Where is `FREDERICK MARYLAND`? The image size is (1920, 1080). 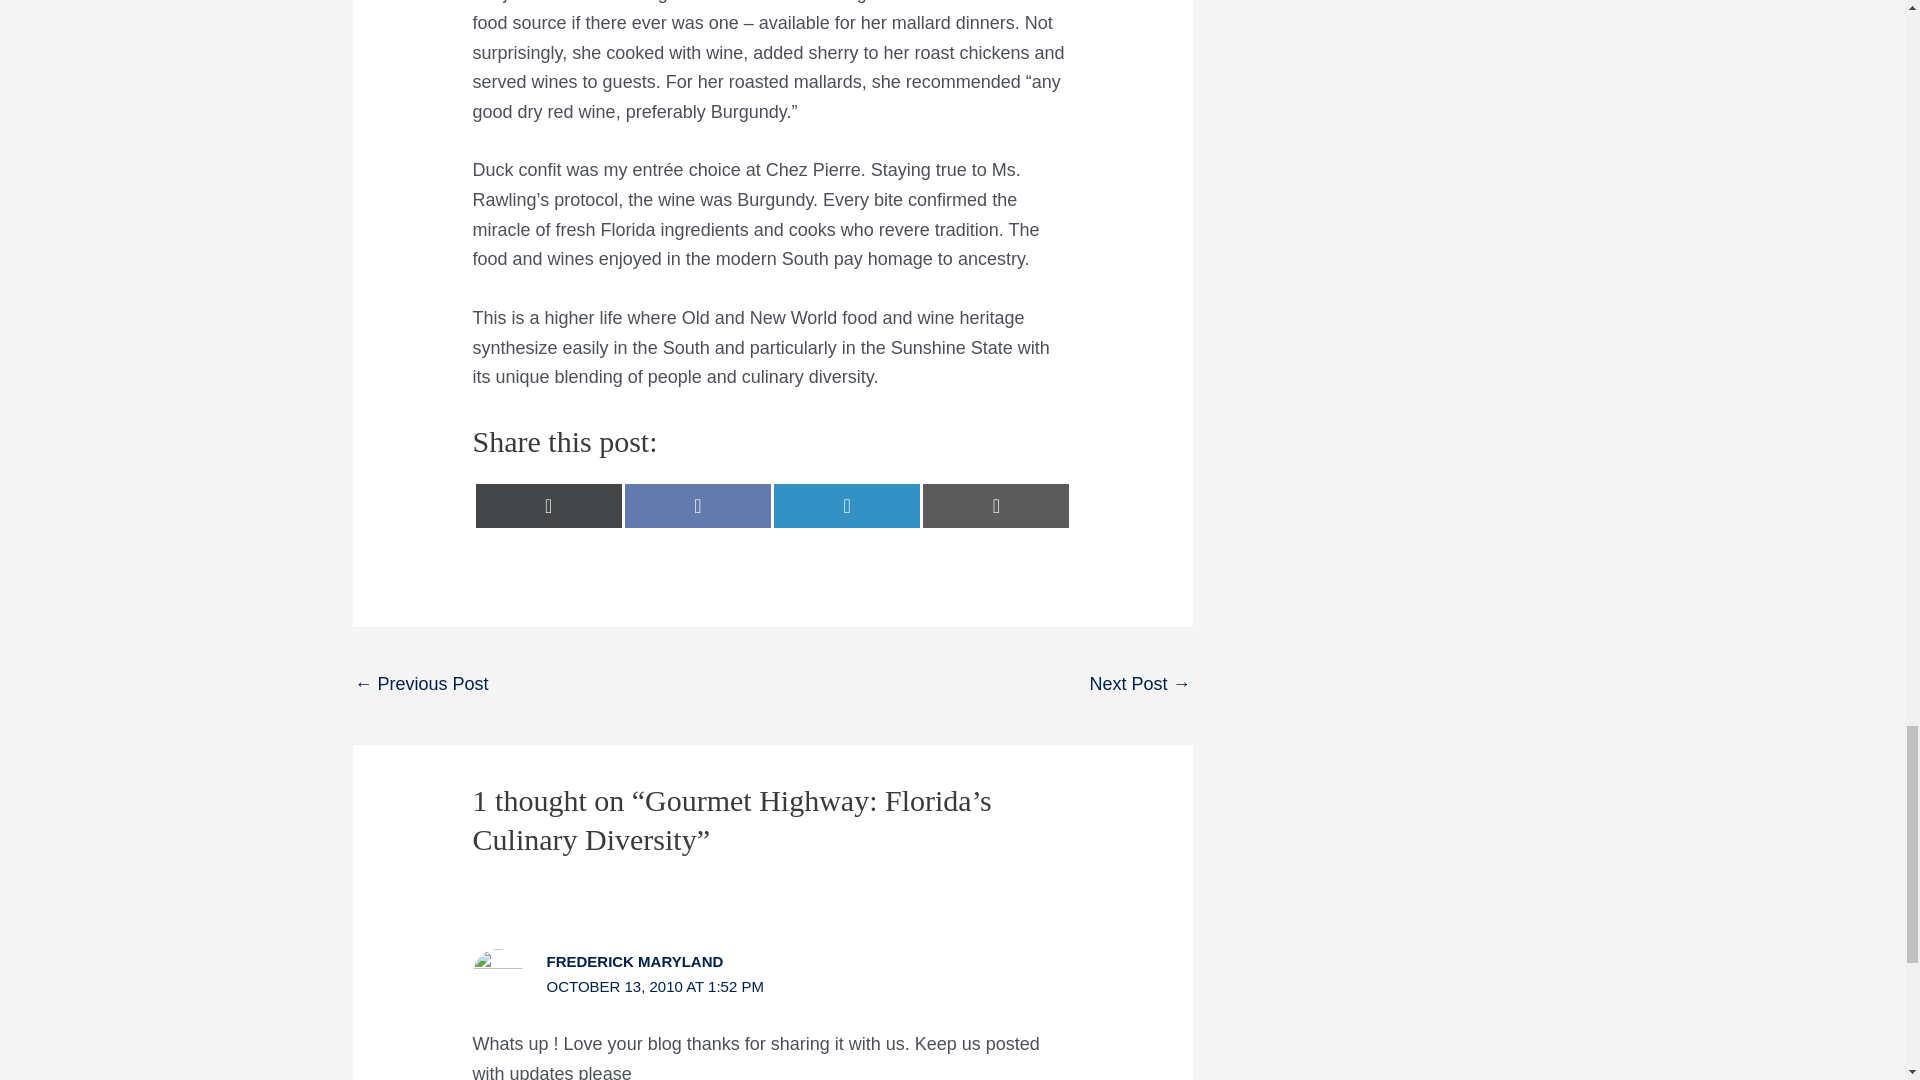
FREDERICK MARYLAND is located at coordinates (635, 960).